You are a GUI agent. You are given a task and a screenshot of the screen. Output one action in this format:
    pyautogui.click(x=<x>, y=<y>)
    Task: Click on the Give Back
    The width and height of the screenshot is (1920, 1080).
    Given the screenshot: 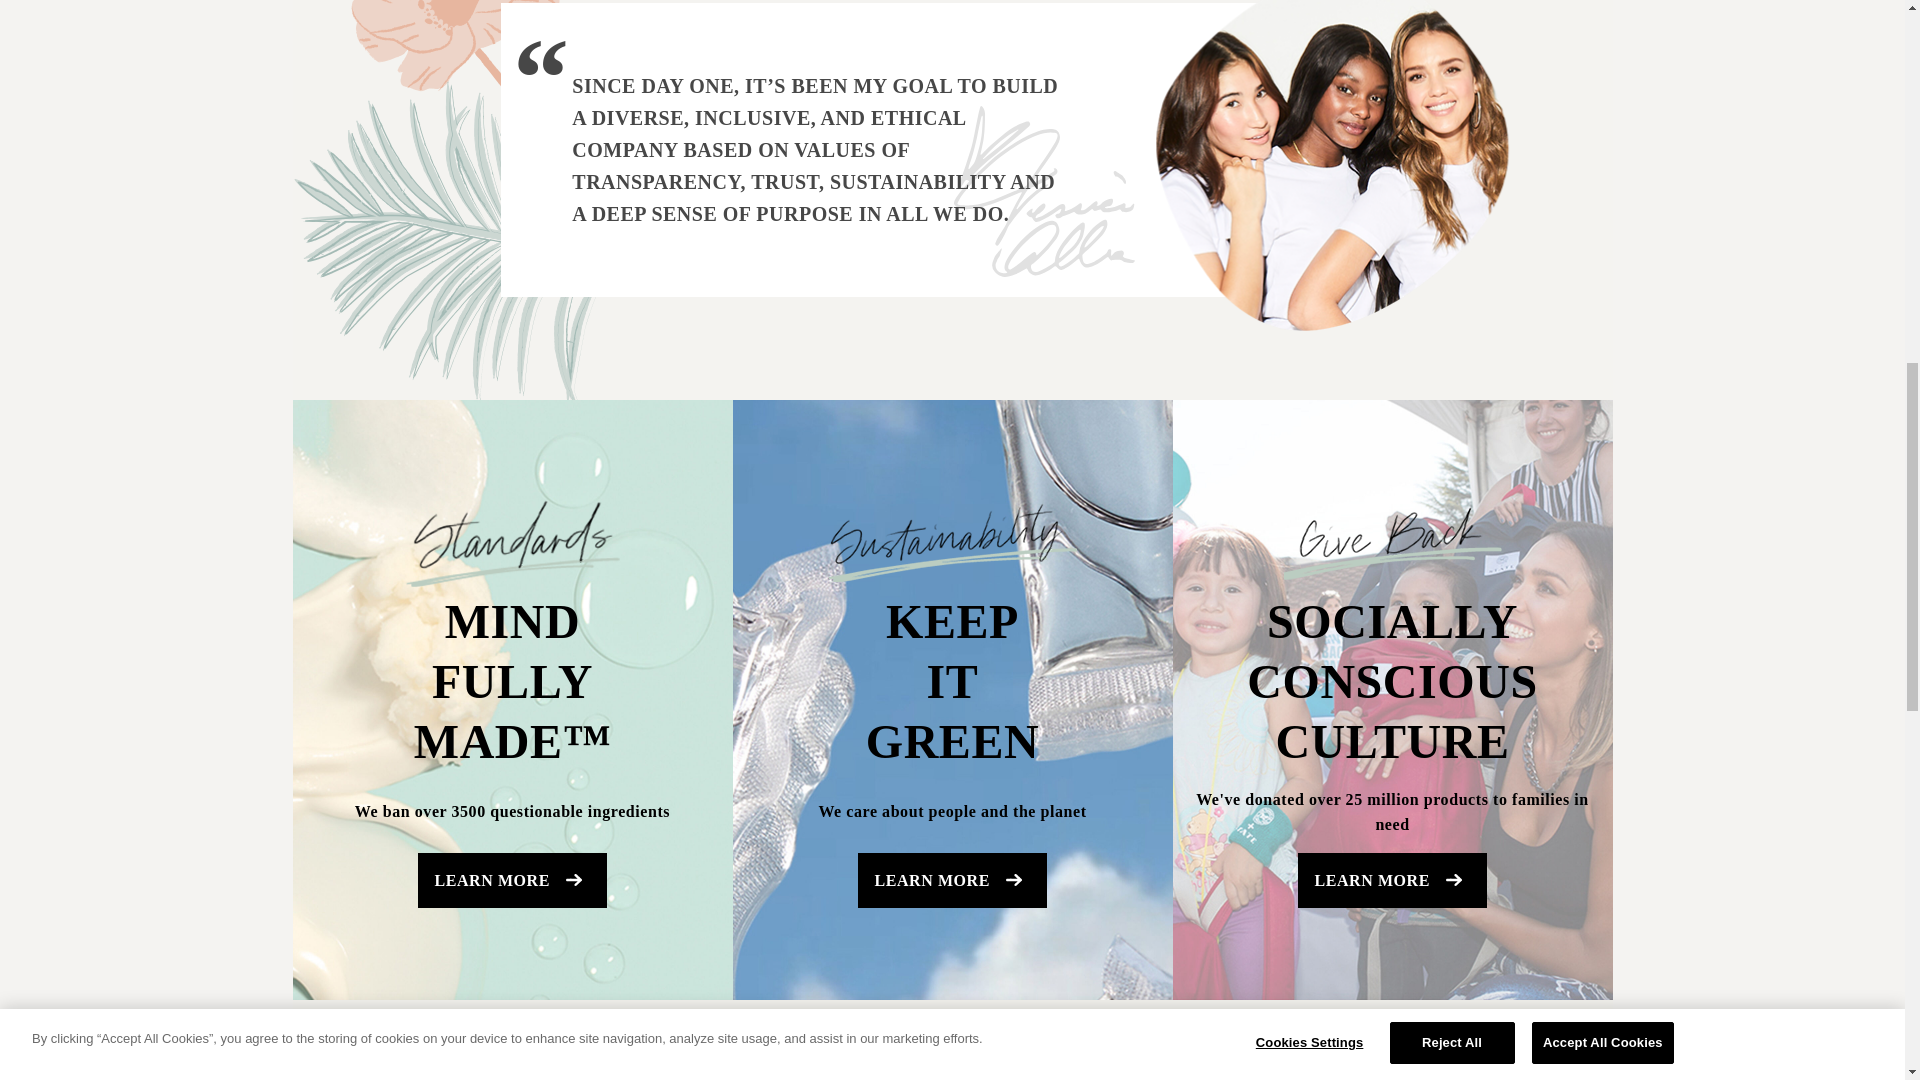 What is the action you would take?
    pyautogui.click(x=1392, y=542)
    